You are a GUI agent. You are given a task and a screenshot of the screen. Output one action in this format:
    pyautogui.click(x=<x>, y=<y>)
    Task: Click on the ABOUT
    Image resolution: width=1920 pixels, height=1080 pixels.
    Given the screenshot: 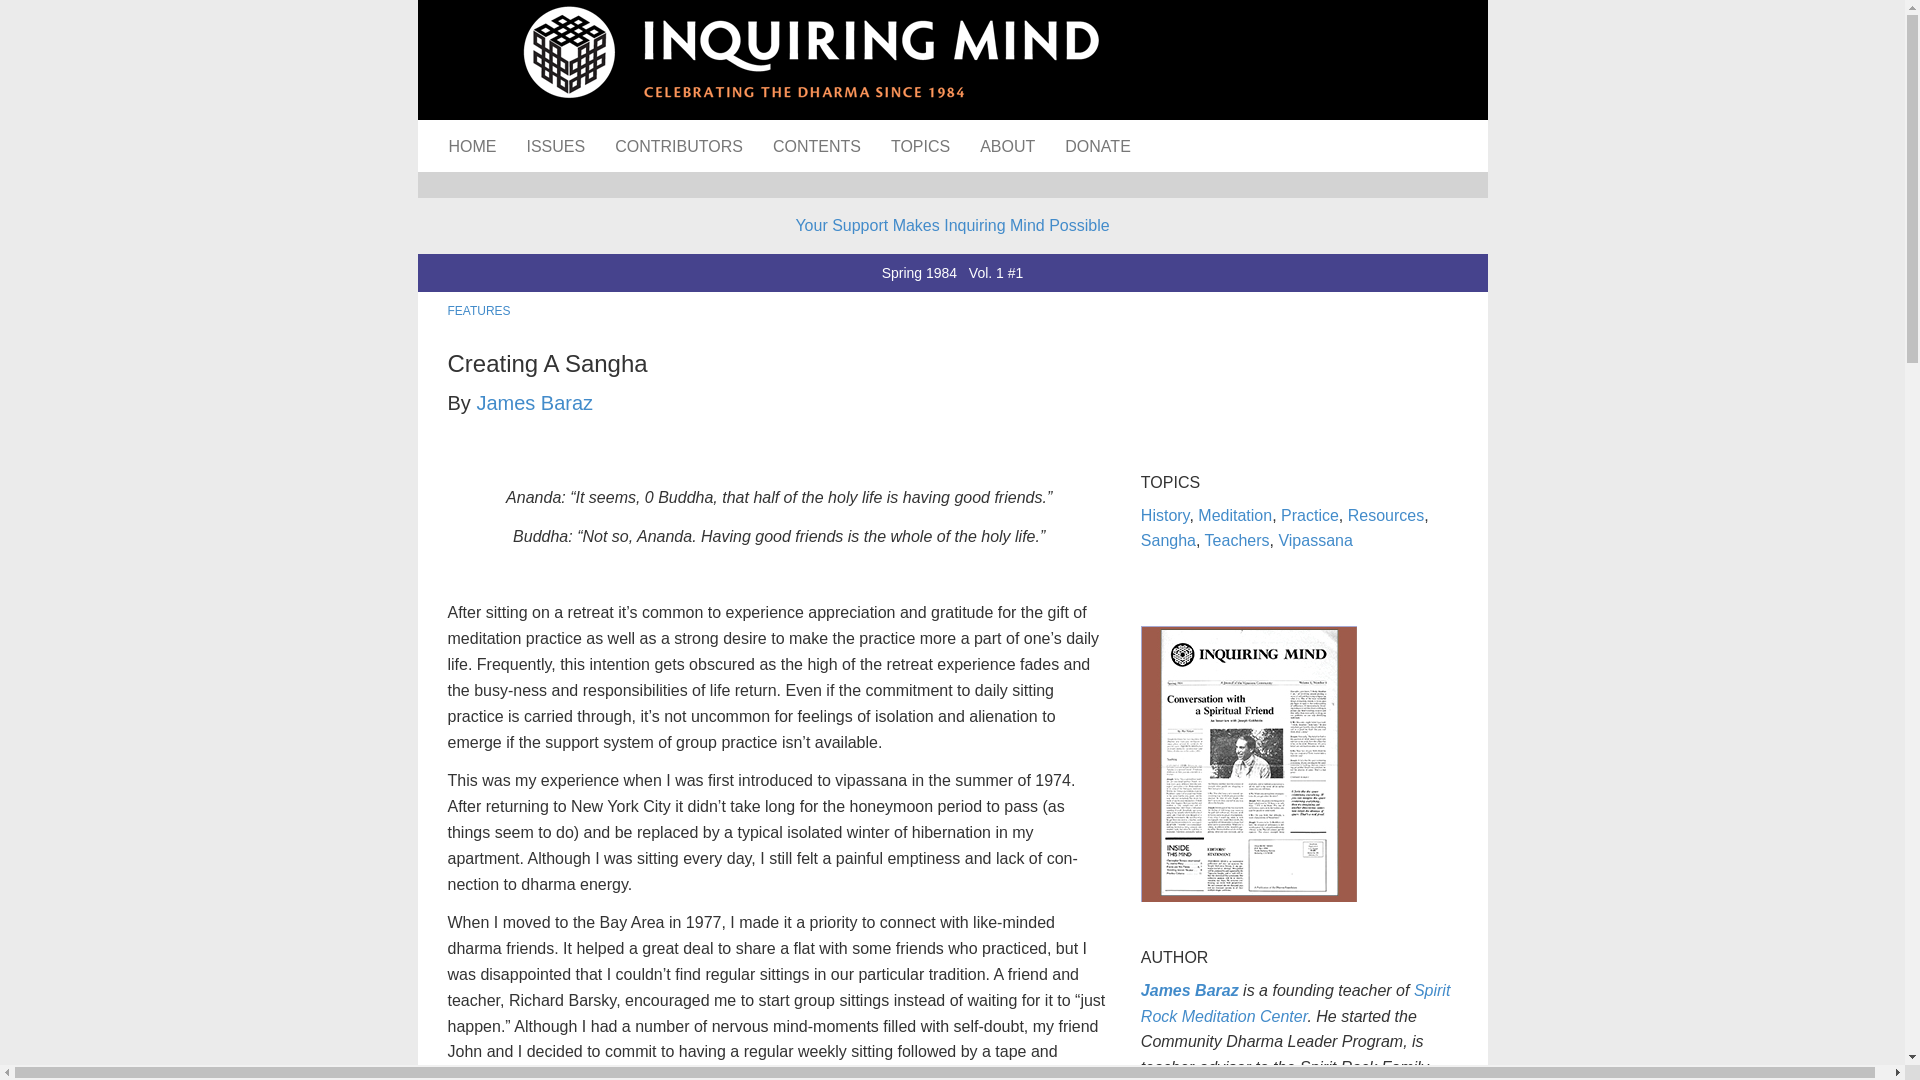 What is the action you would take?
    pyautogui.click(x=1008, y=145)
    